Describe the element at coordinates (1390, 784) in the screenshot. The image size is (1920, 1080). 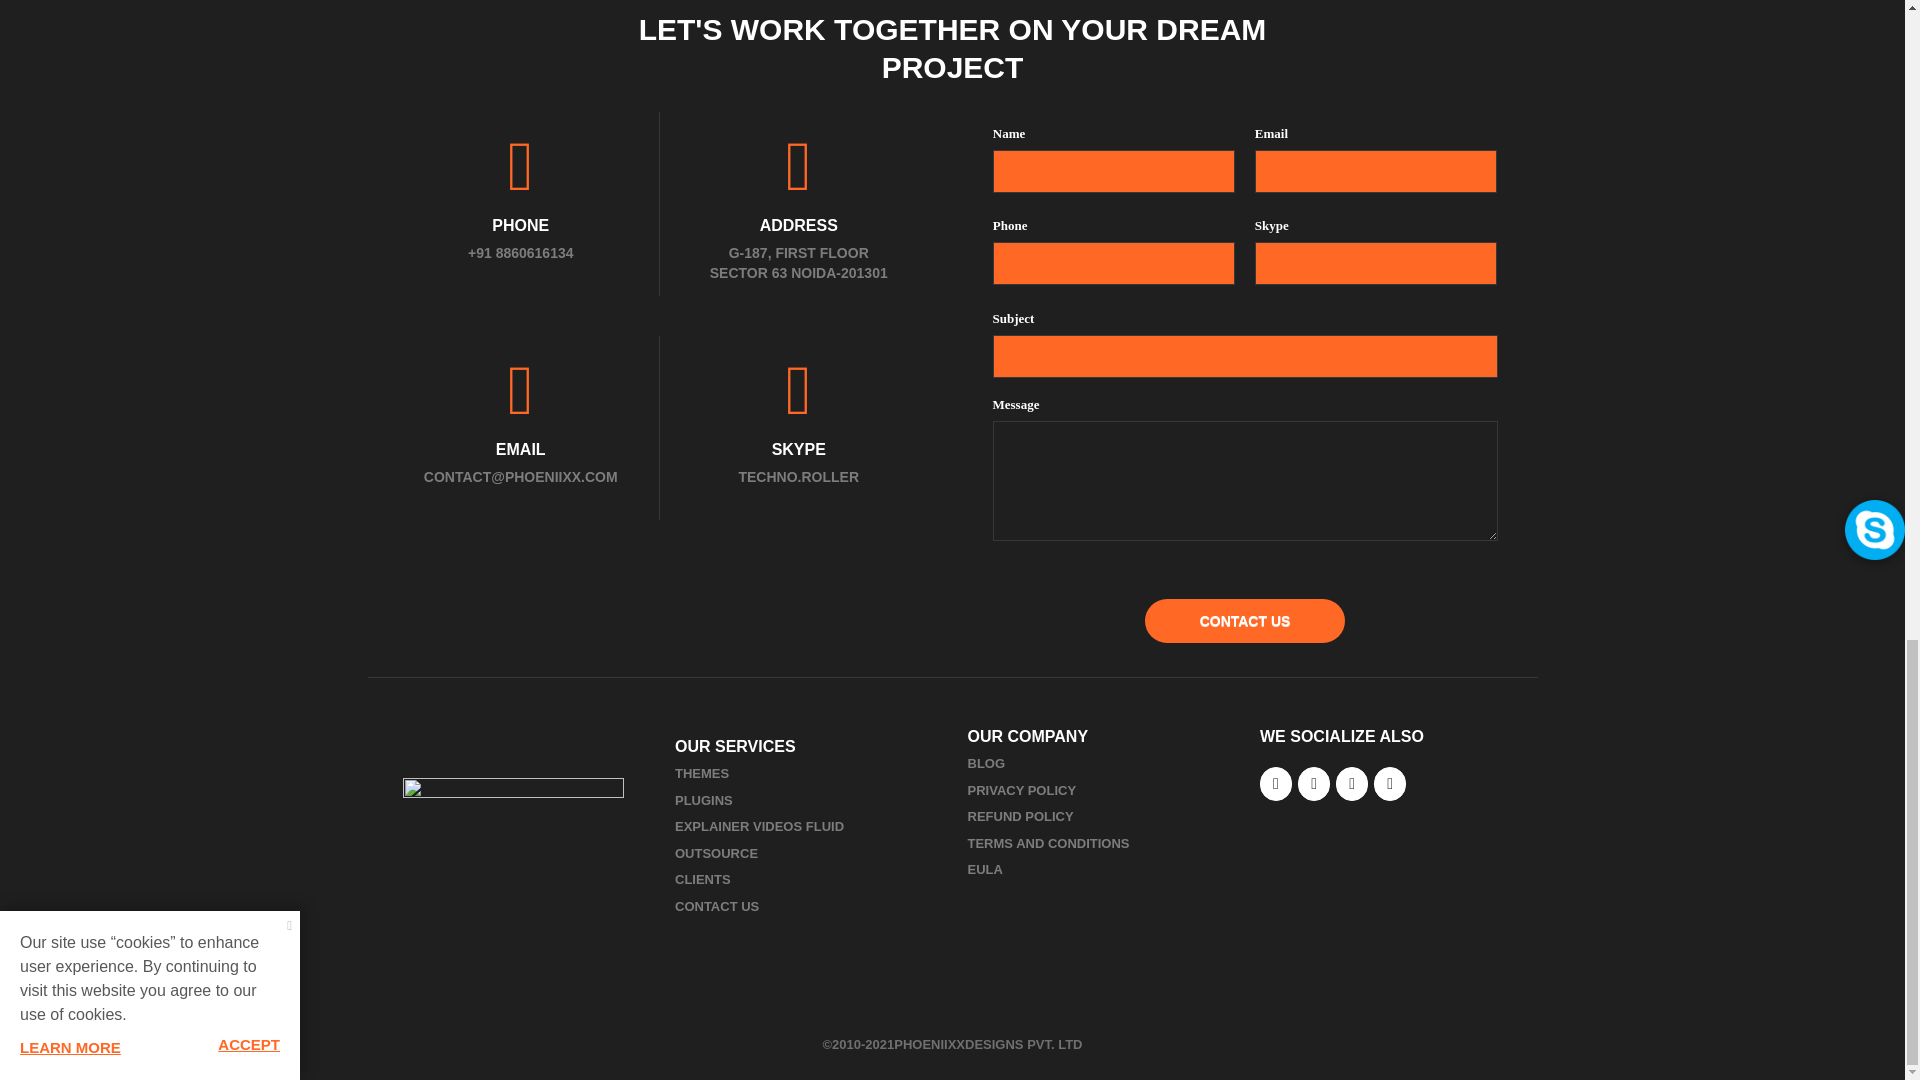
I see `Phoeniixx on Youtube` at that location.